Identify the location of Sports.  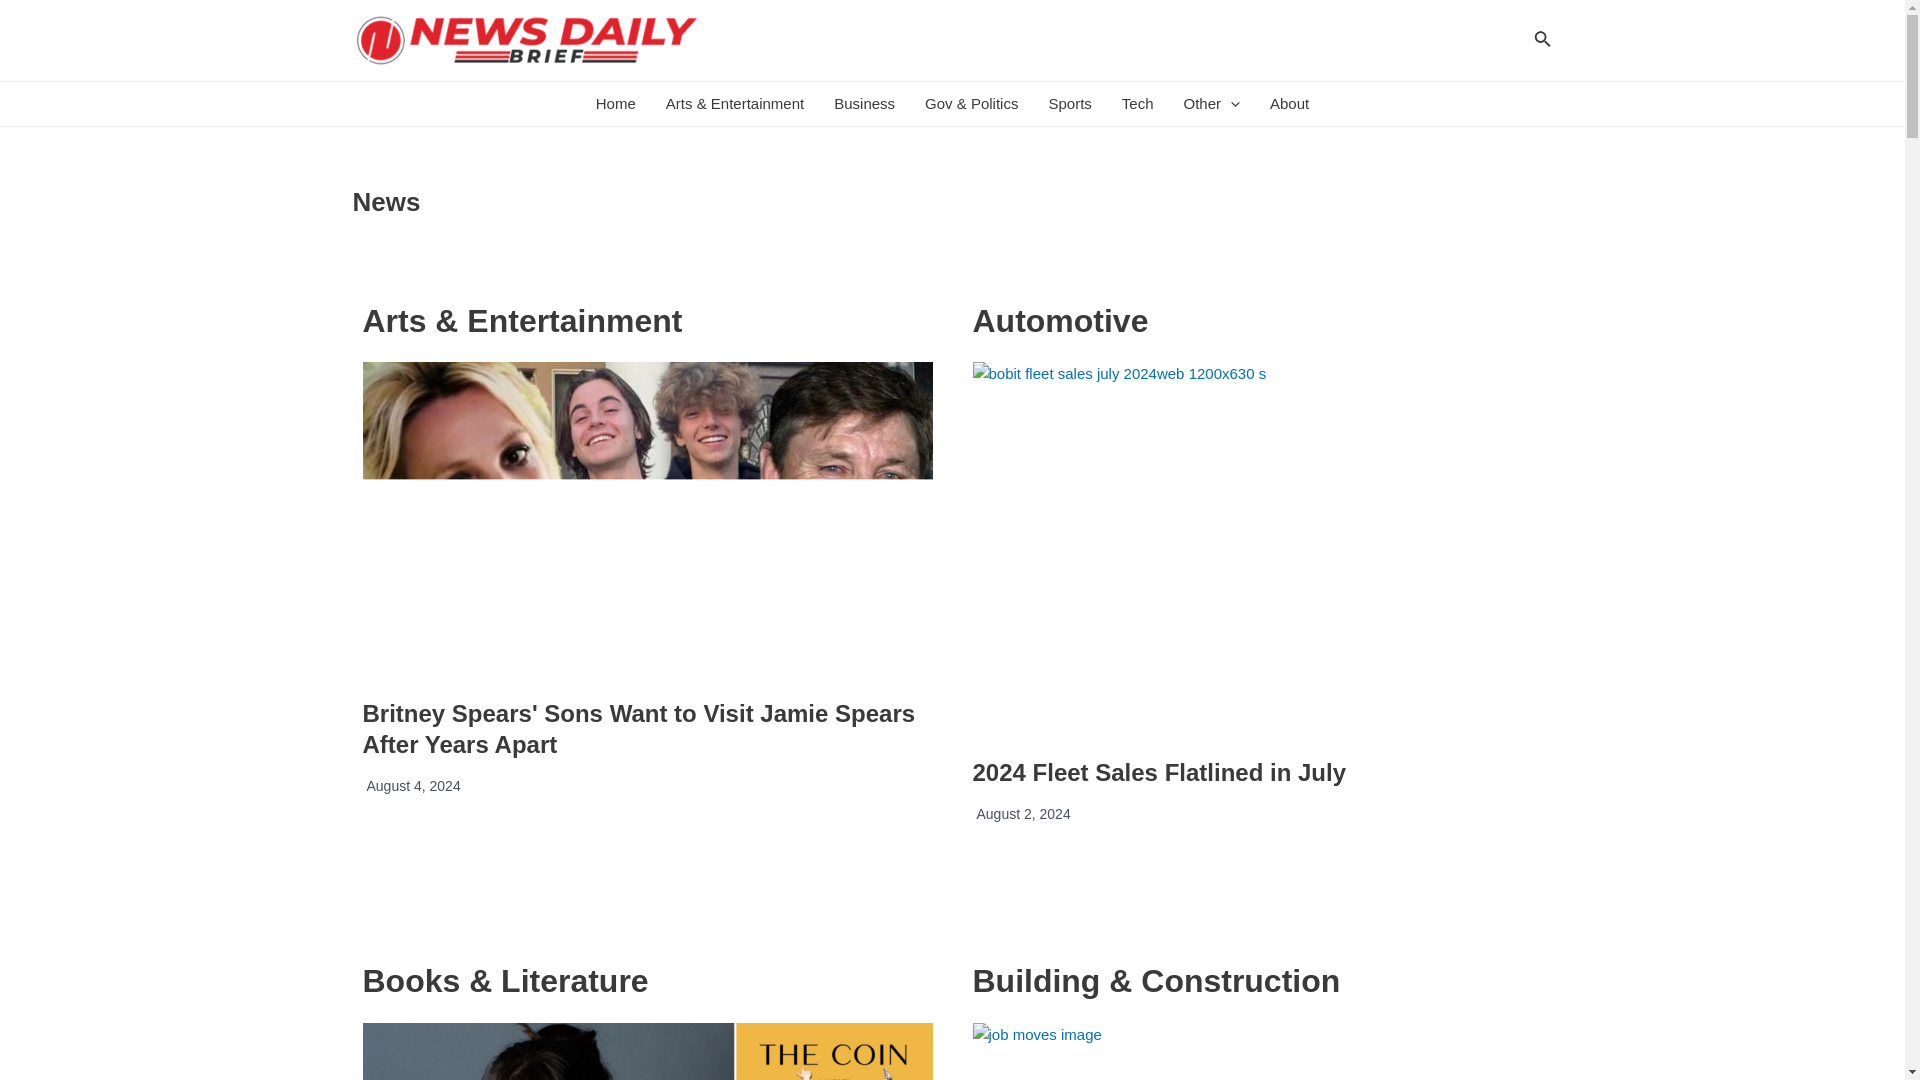
(1068, 104).